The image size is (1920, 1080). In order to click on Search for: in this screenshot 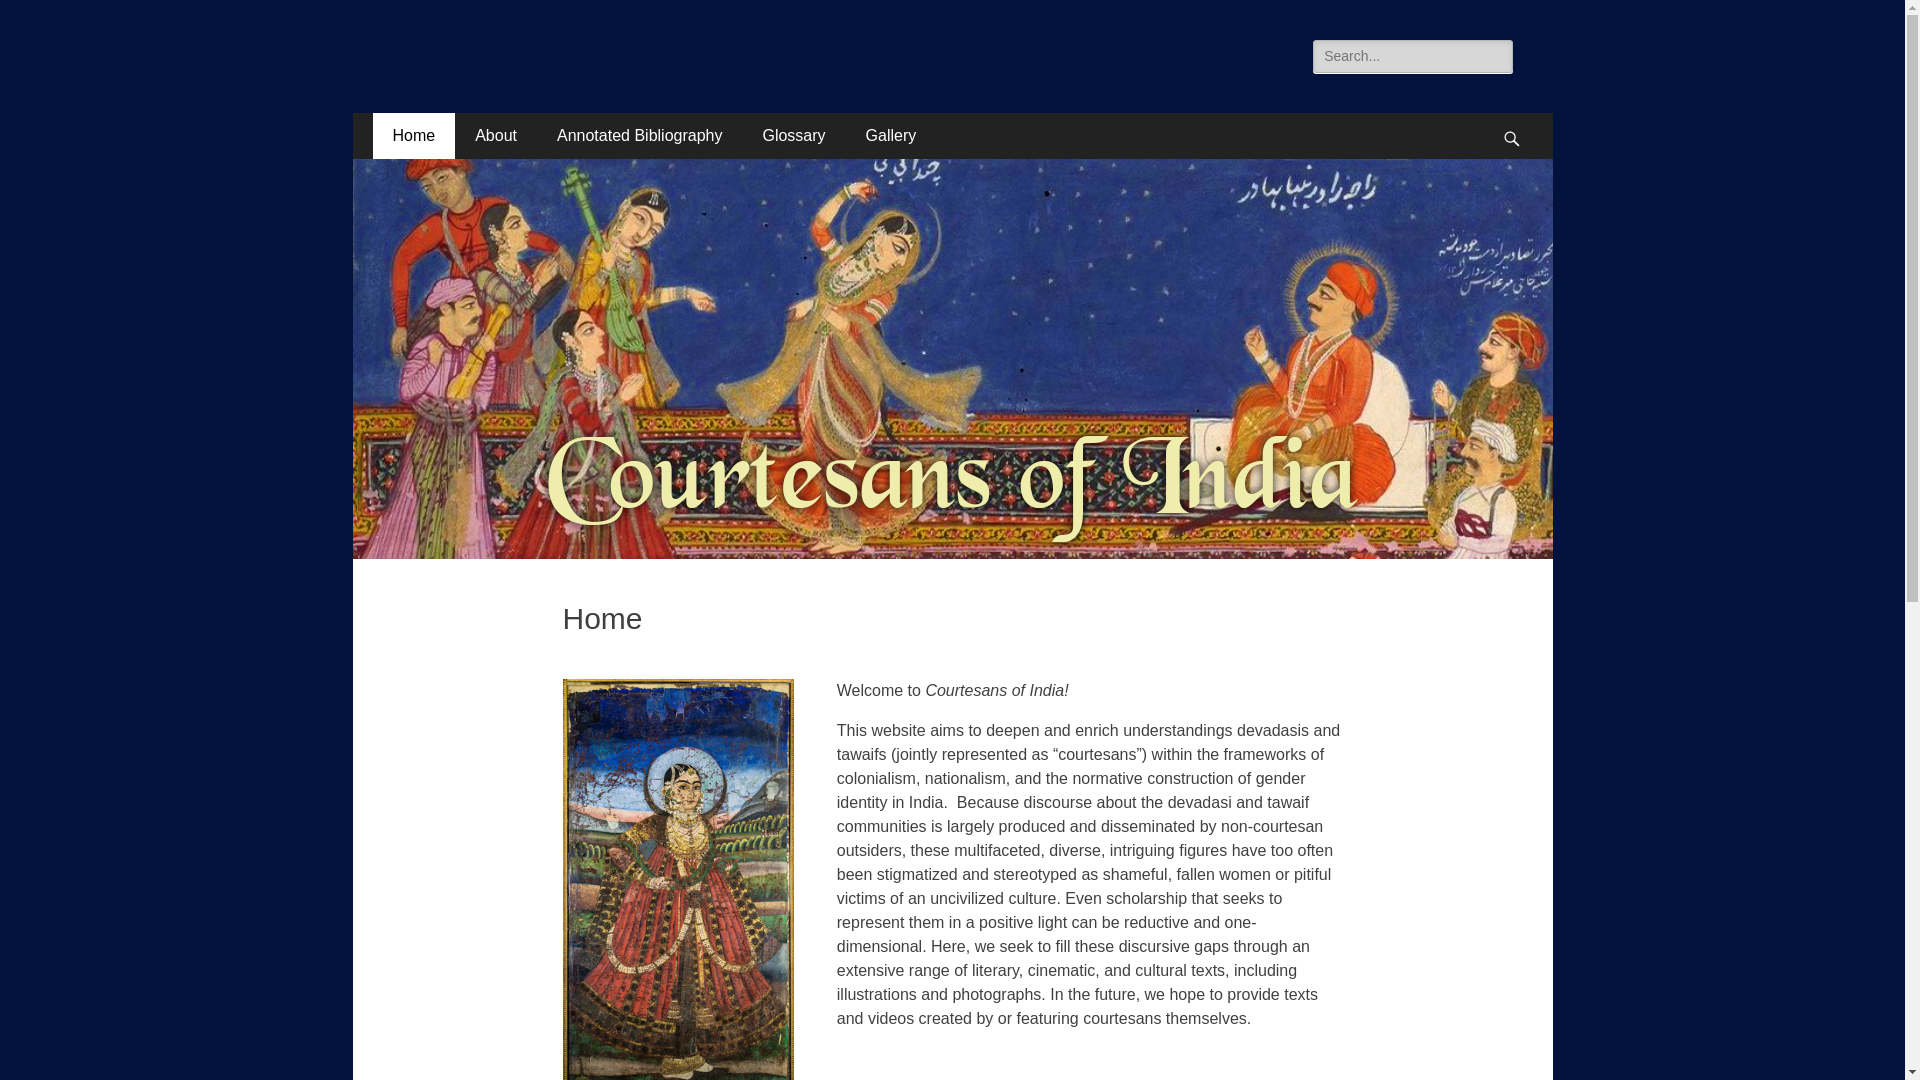, I will do `click(1412, 56)`.